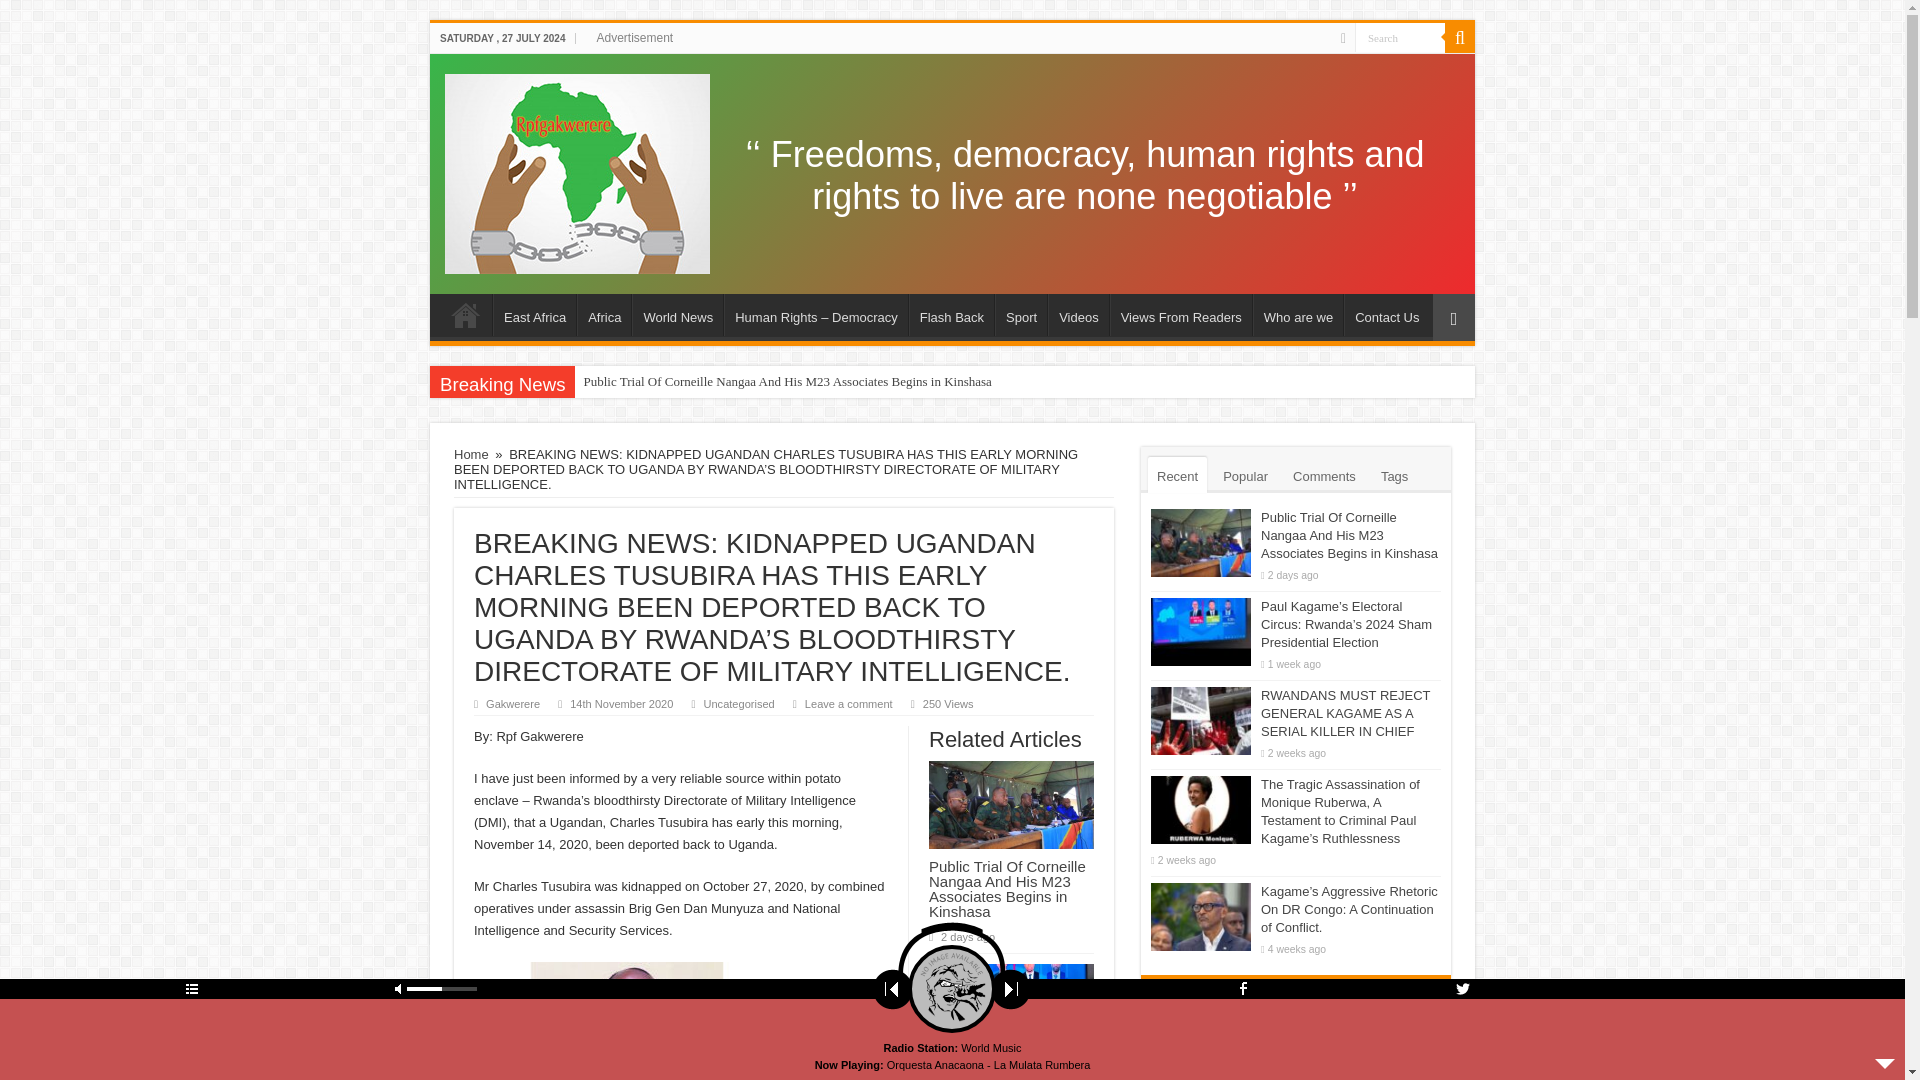 The height and width of the screenshot is (1080, 1920). I want to click on World News, so click(677, 314).